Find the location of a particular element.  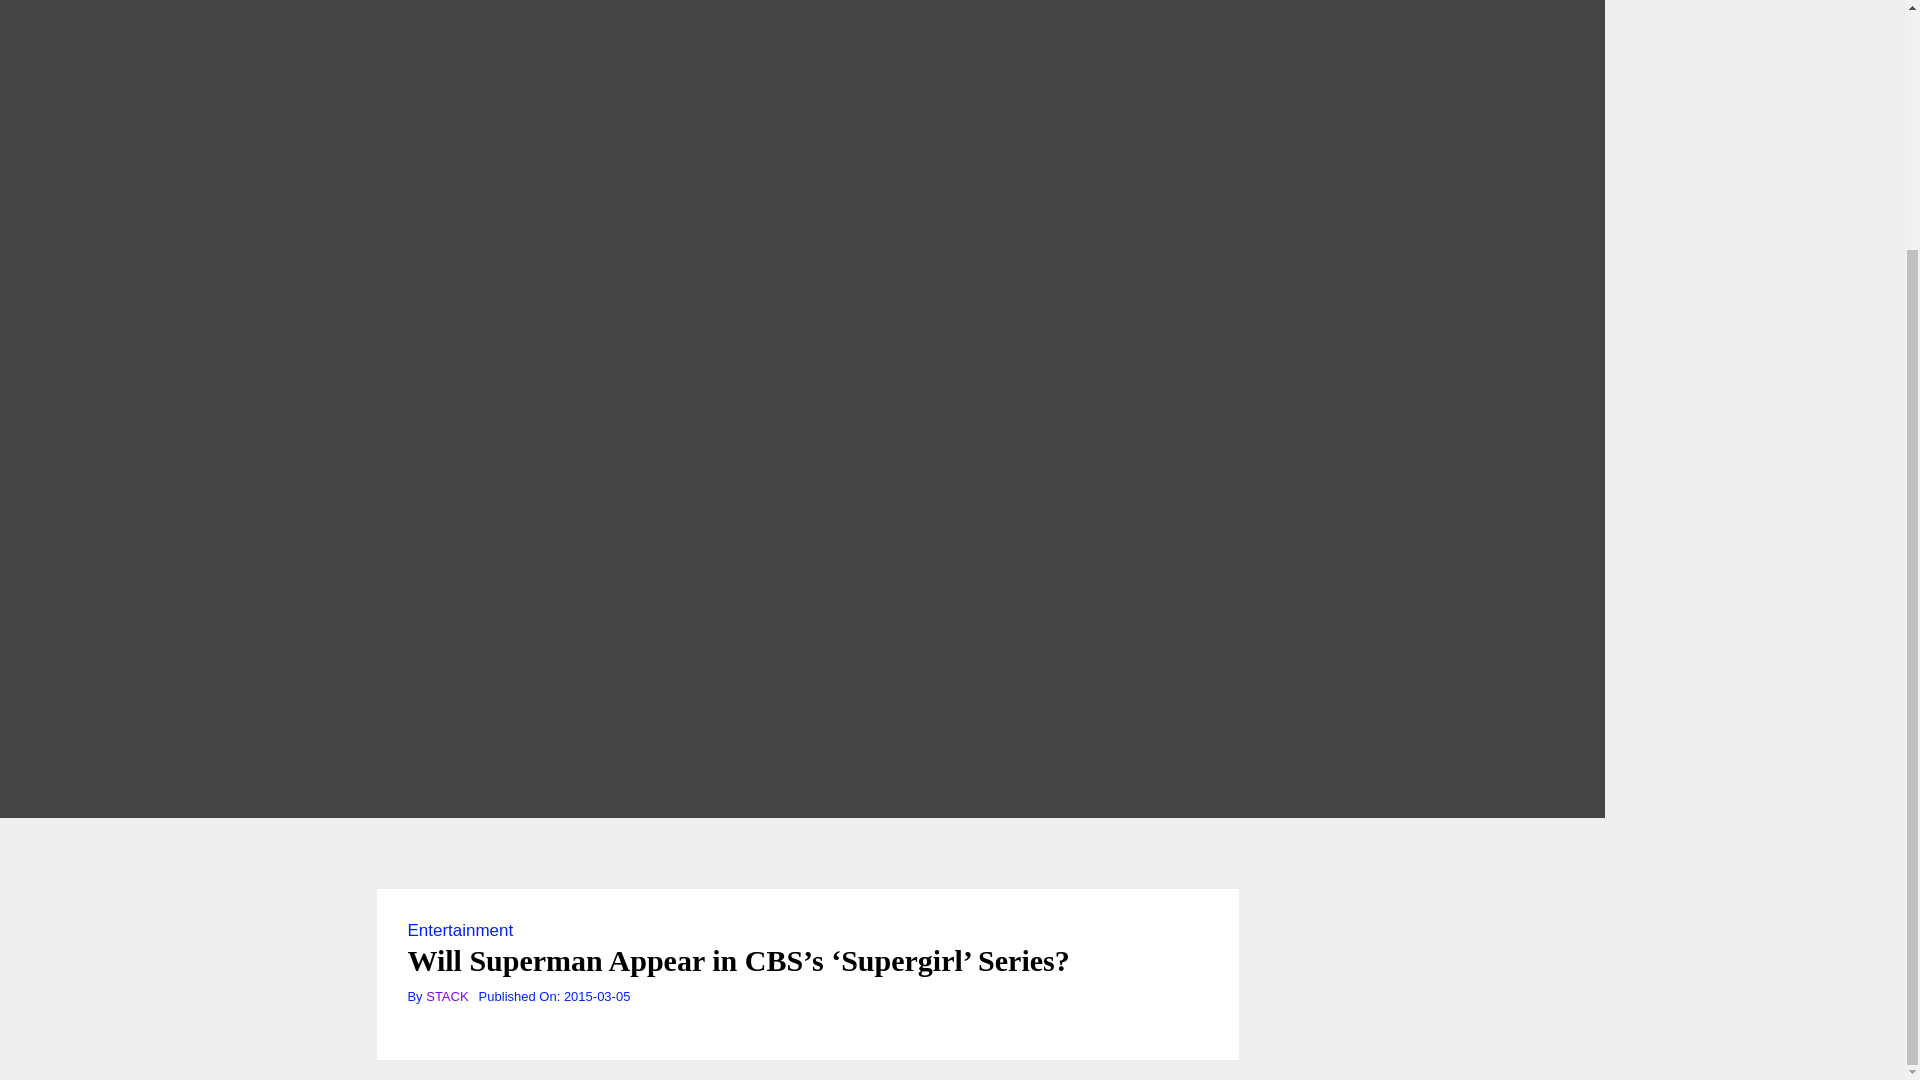

Entertainment is located at coordinates (460, 930).